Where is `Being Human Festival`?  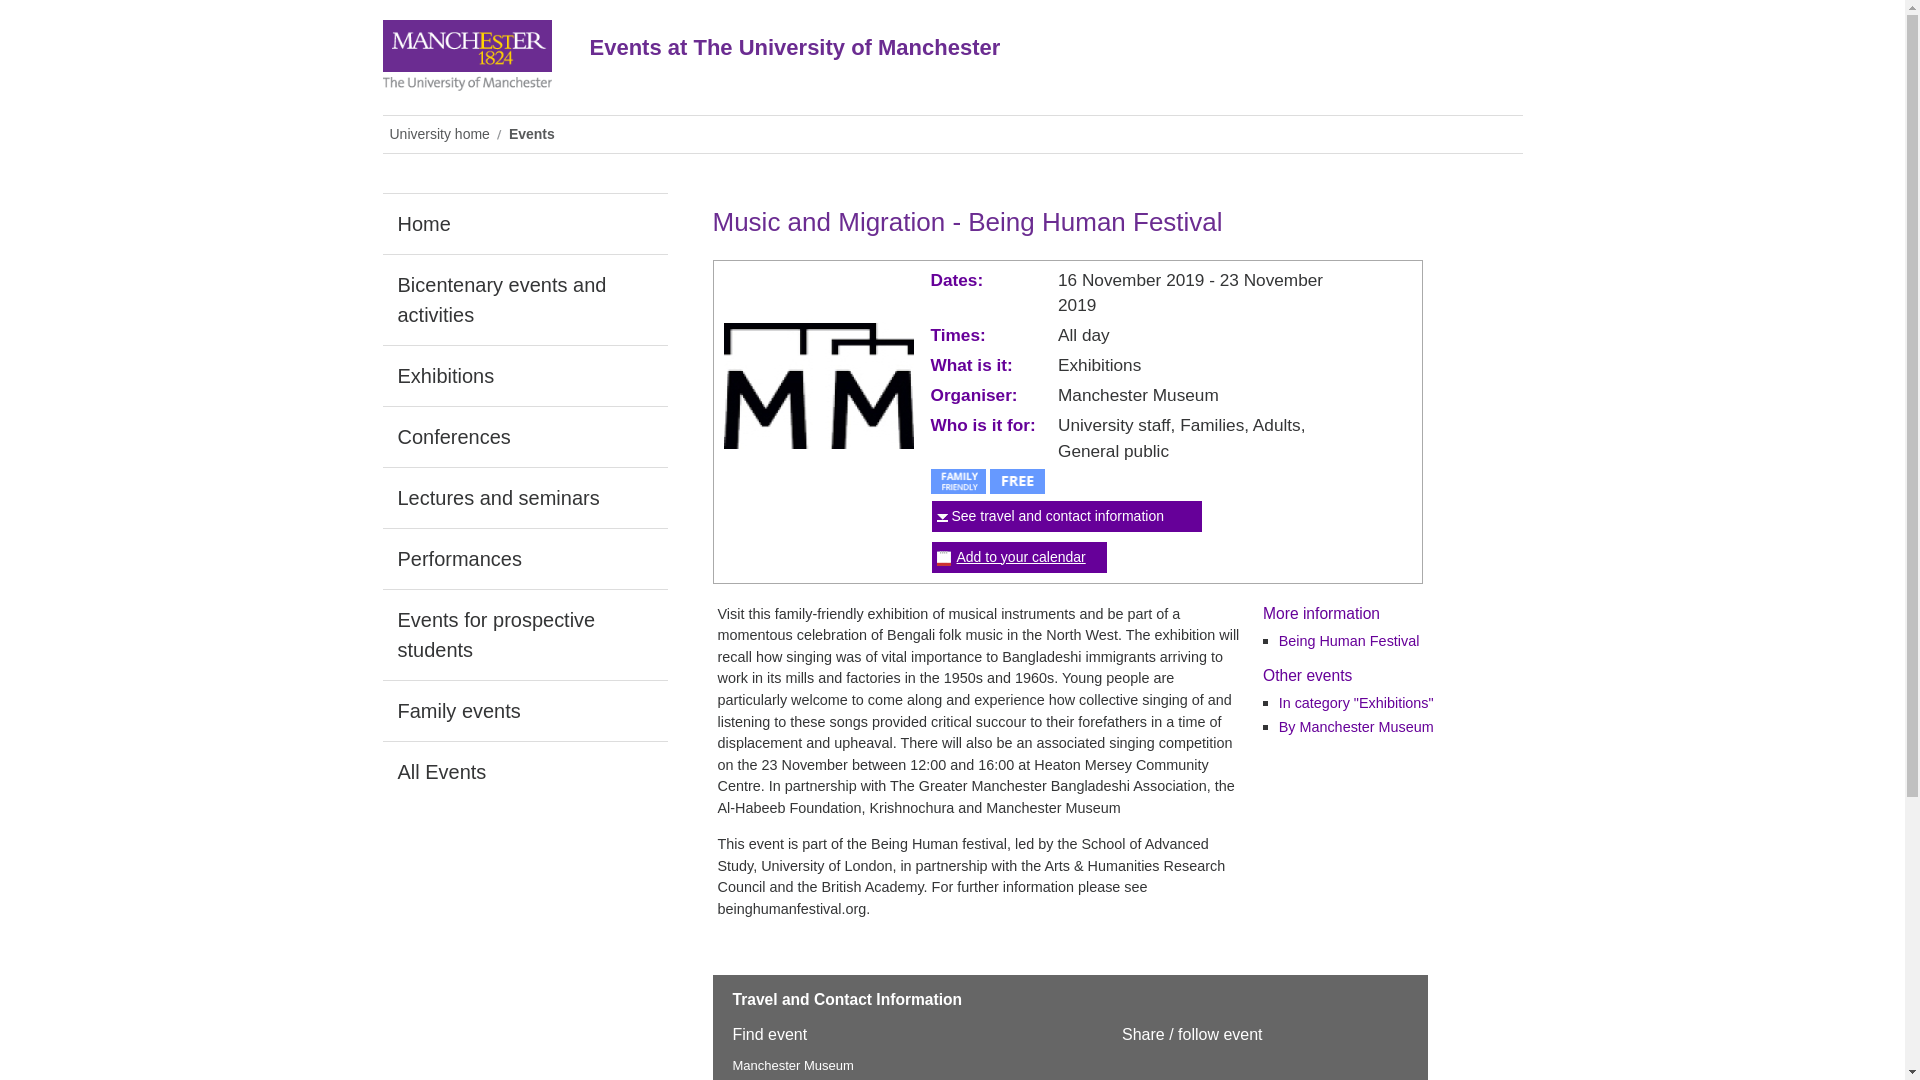
Being Human Festival is located at coordinates (1349, 640).